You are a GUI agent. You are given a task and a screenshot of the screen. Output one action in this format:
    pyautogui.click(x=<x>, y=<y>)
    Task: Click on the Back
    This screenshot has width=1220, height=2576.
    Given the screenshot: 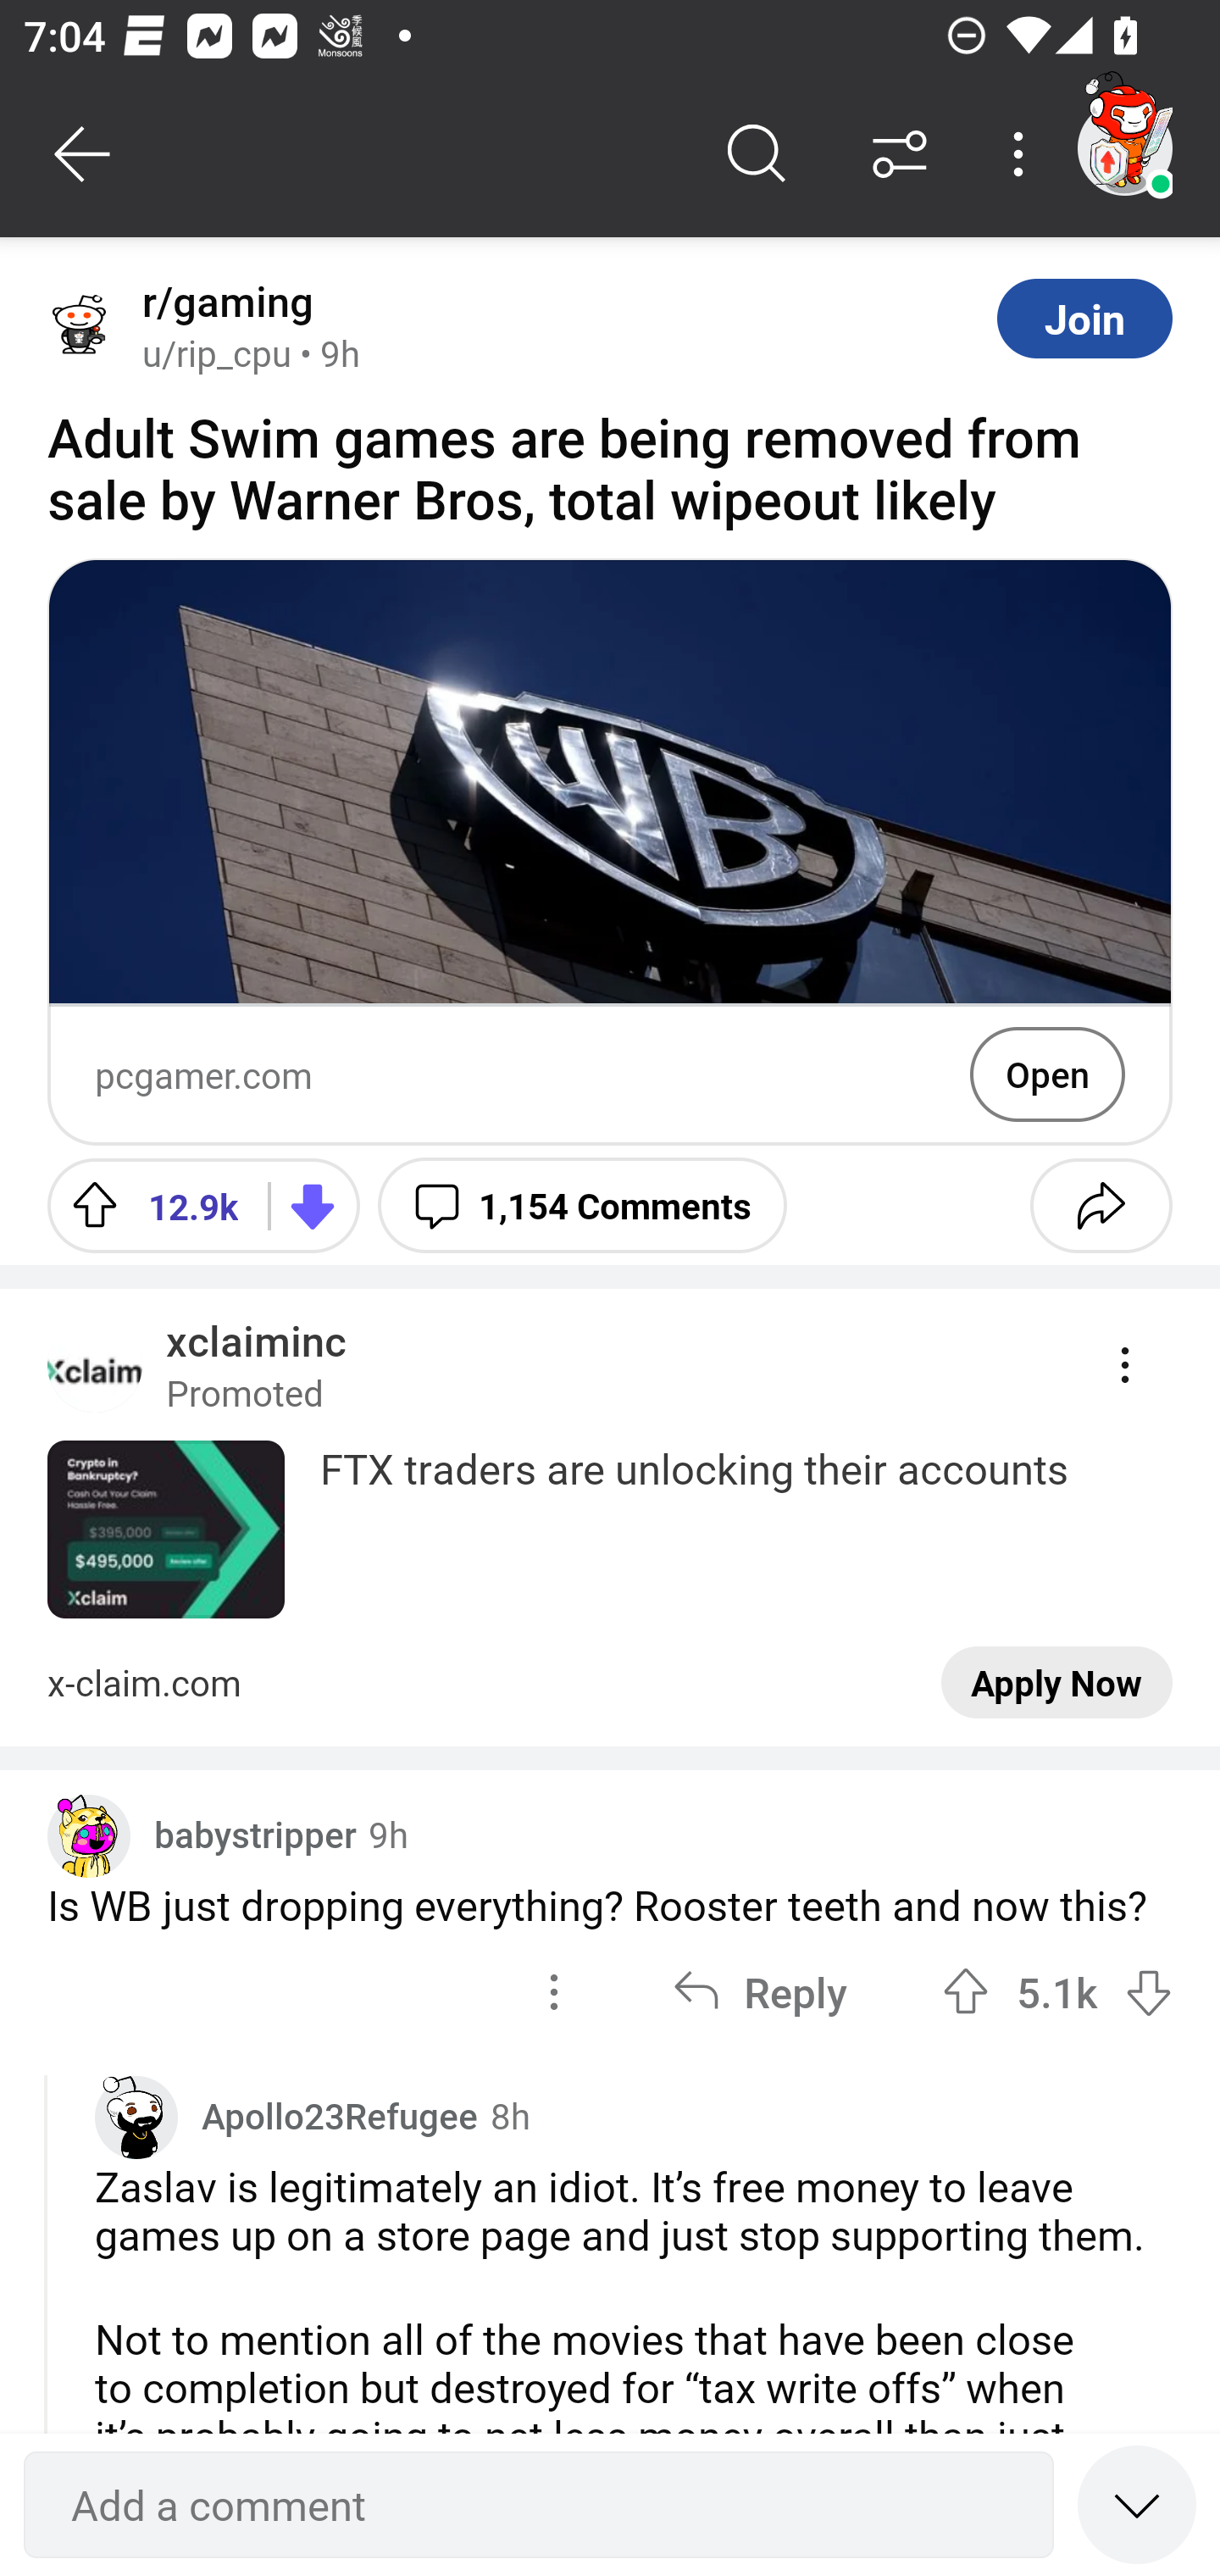 What is the action you would take?
    pyautogui.click(x=83, y=154)
    